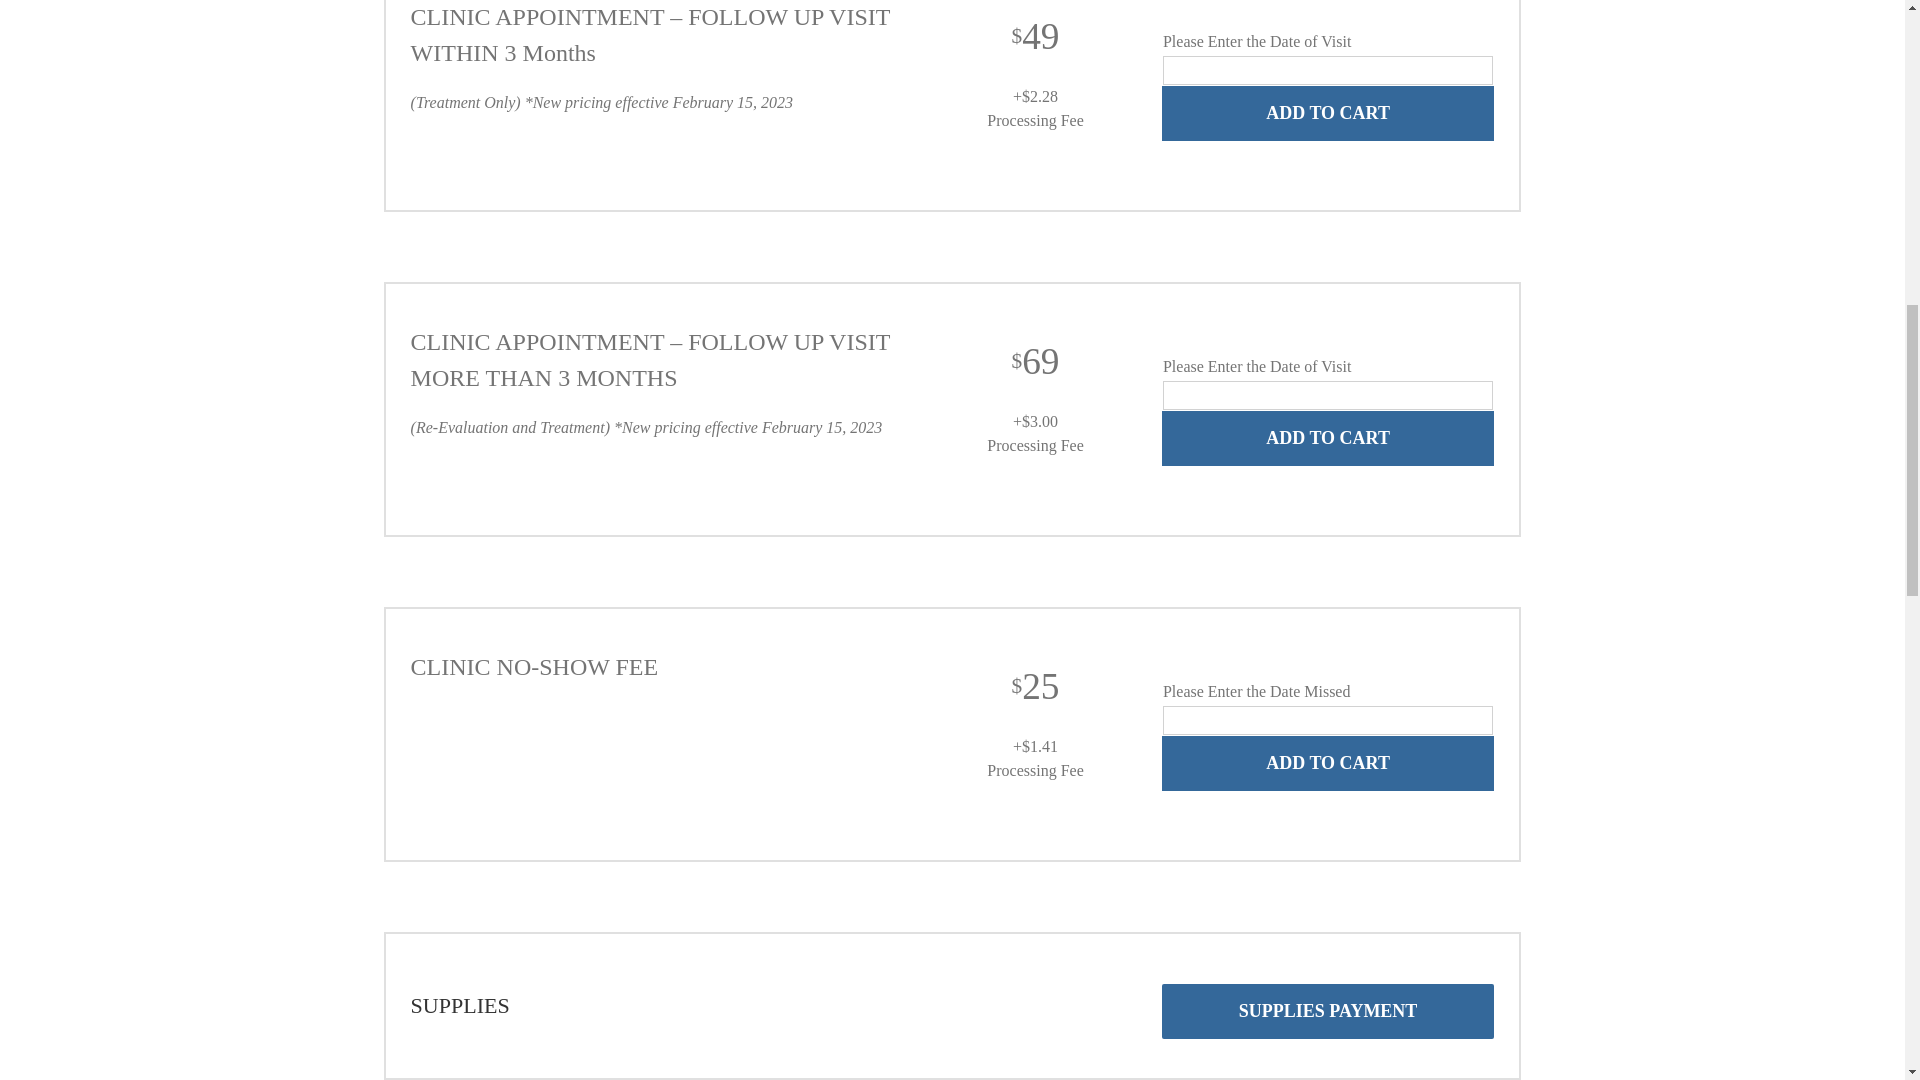 Image resolution: width=1920 pixels, height=1080 pixels. What do you see at coordinates (1327, 114) in the screenshot?
I see `PayPal - The safer, easier way to pay online!` at bounding box center [1327, 114].